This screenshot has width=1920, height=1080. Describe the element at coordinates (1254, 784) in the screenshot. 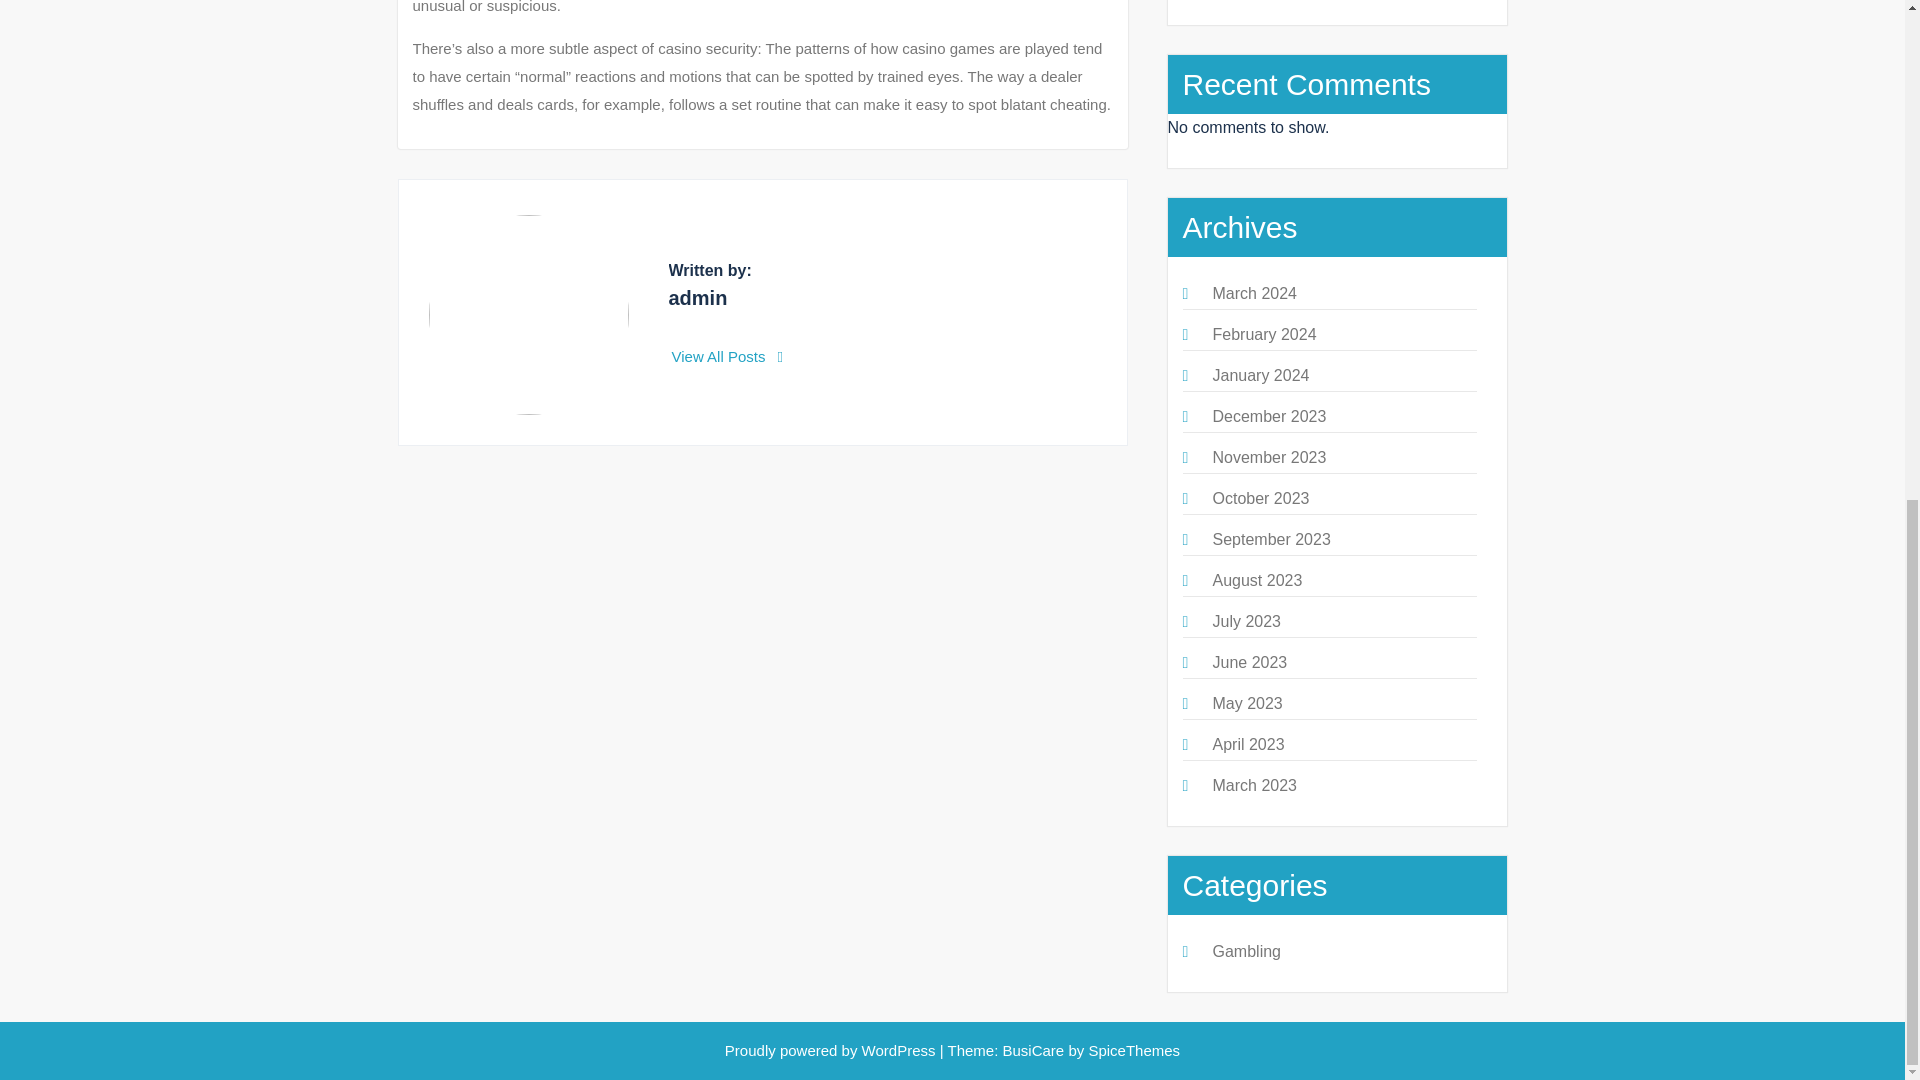

I see `March 2023` at that location.